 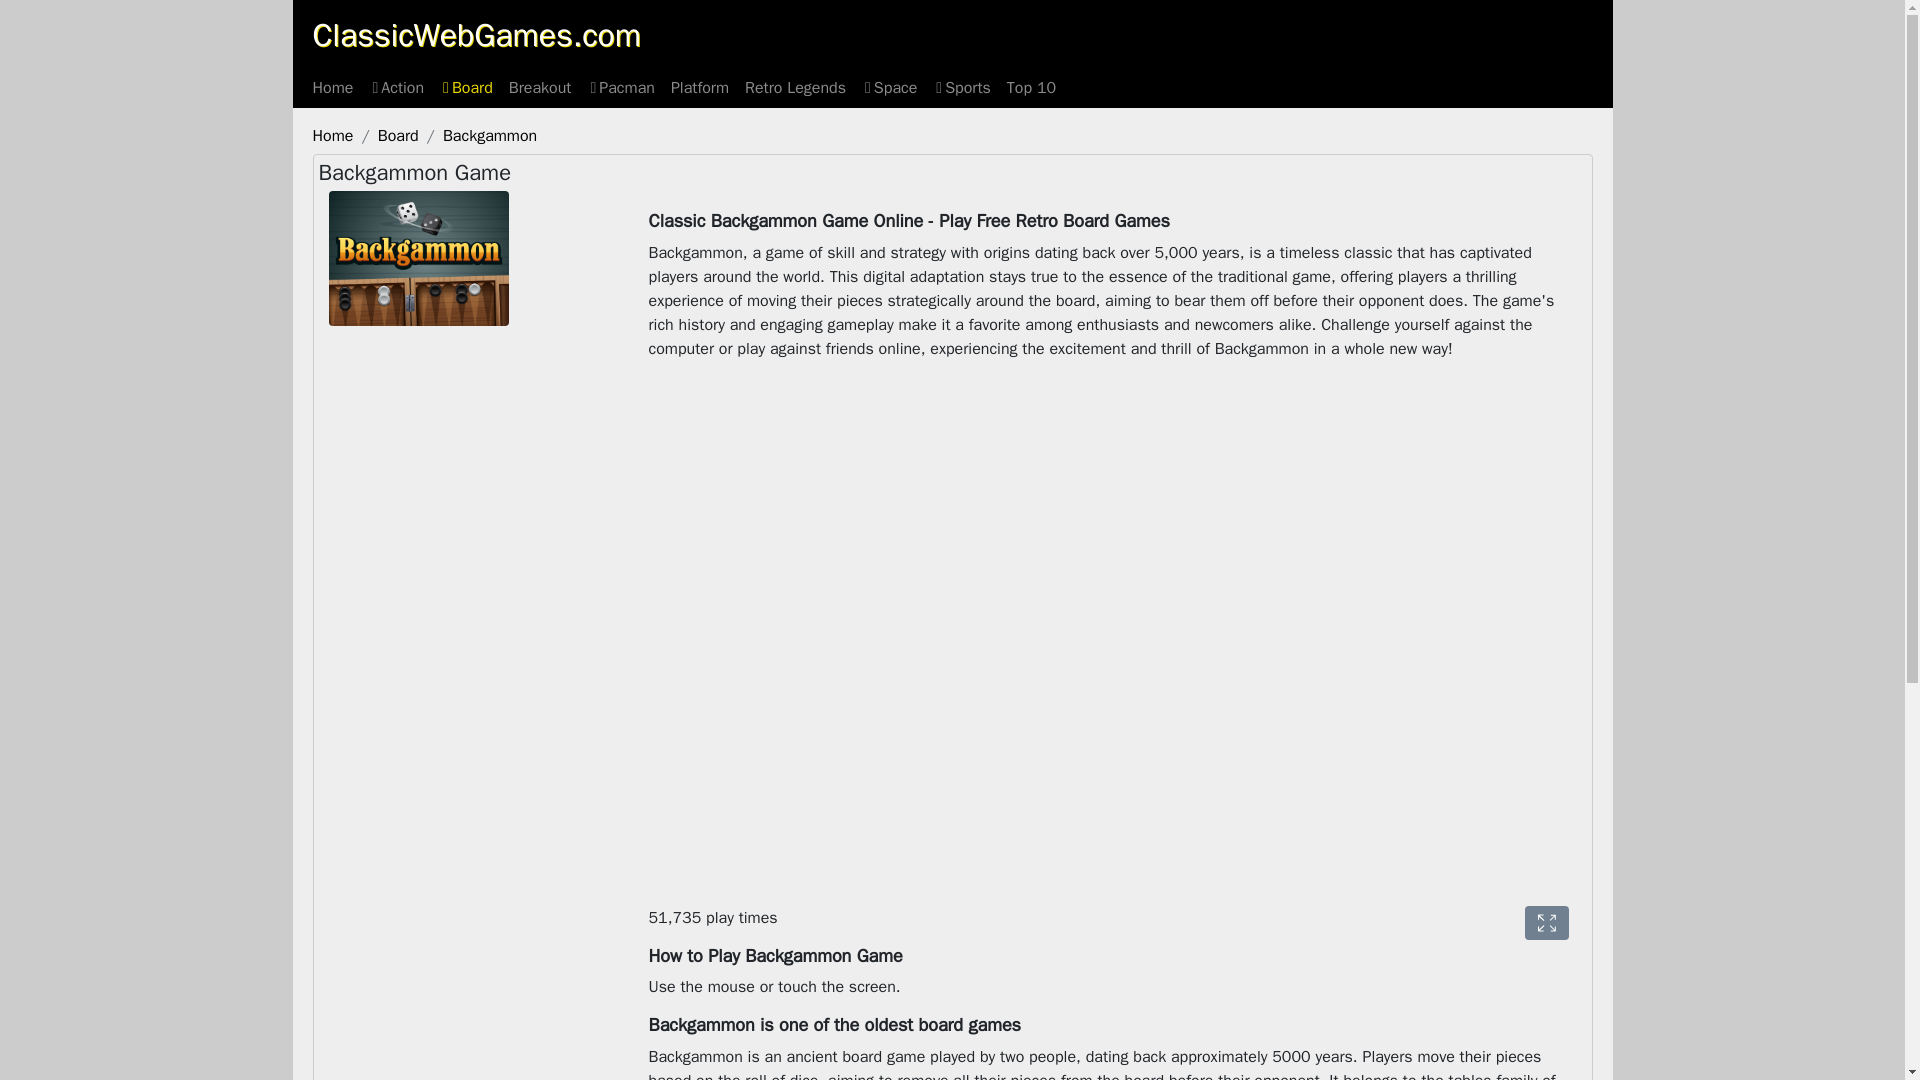 What do you see at coordinates (332, 88) in the screenshot?
I see `Home` at bounding box center [332, 88].